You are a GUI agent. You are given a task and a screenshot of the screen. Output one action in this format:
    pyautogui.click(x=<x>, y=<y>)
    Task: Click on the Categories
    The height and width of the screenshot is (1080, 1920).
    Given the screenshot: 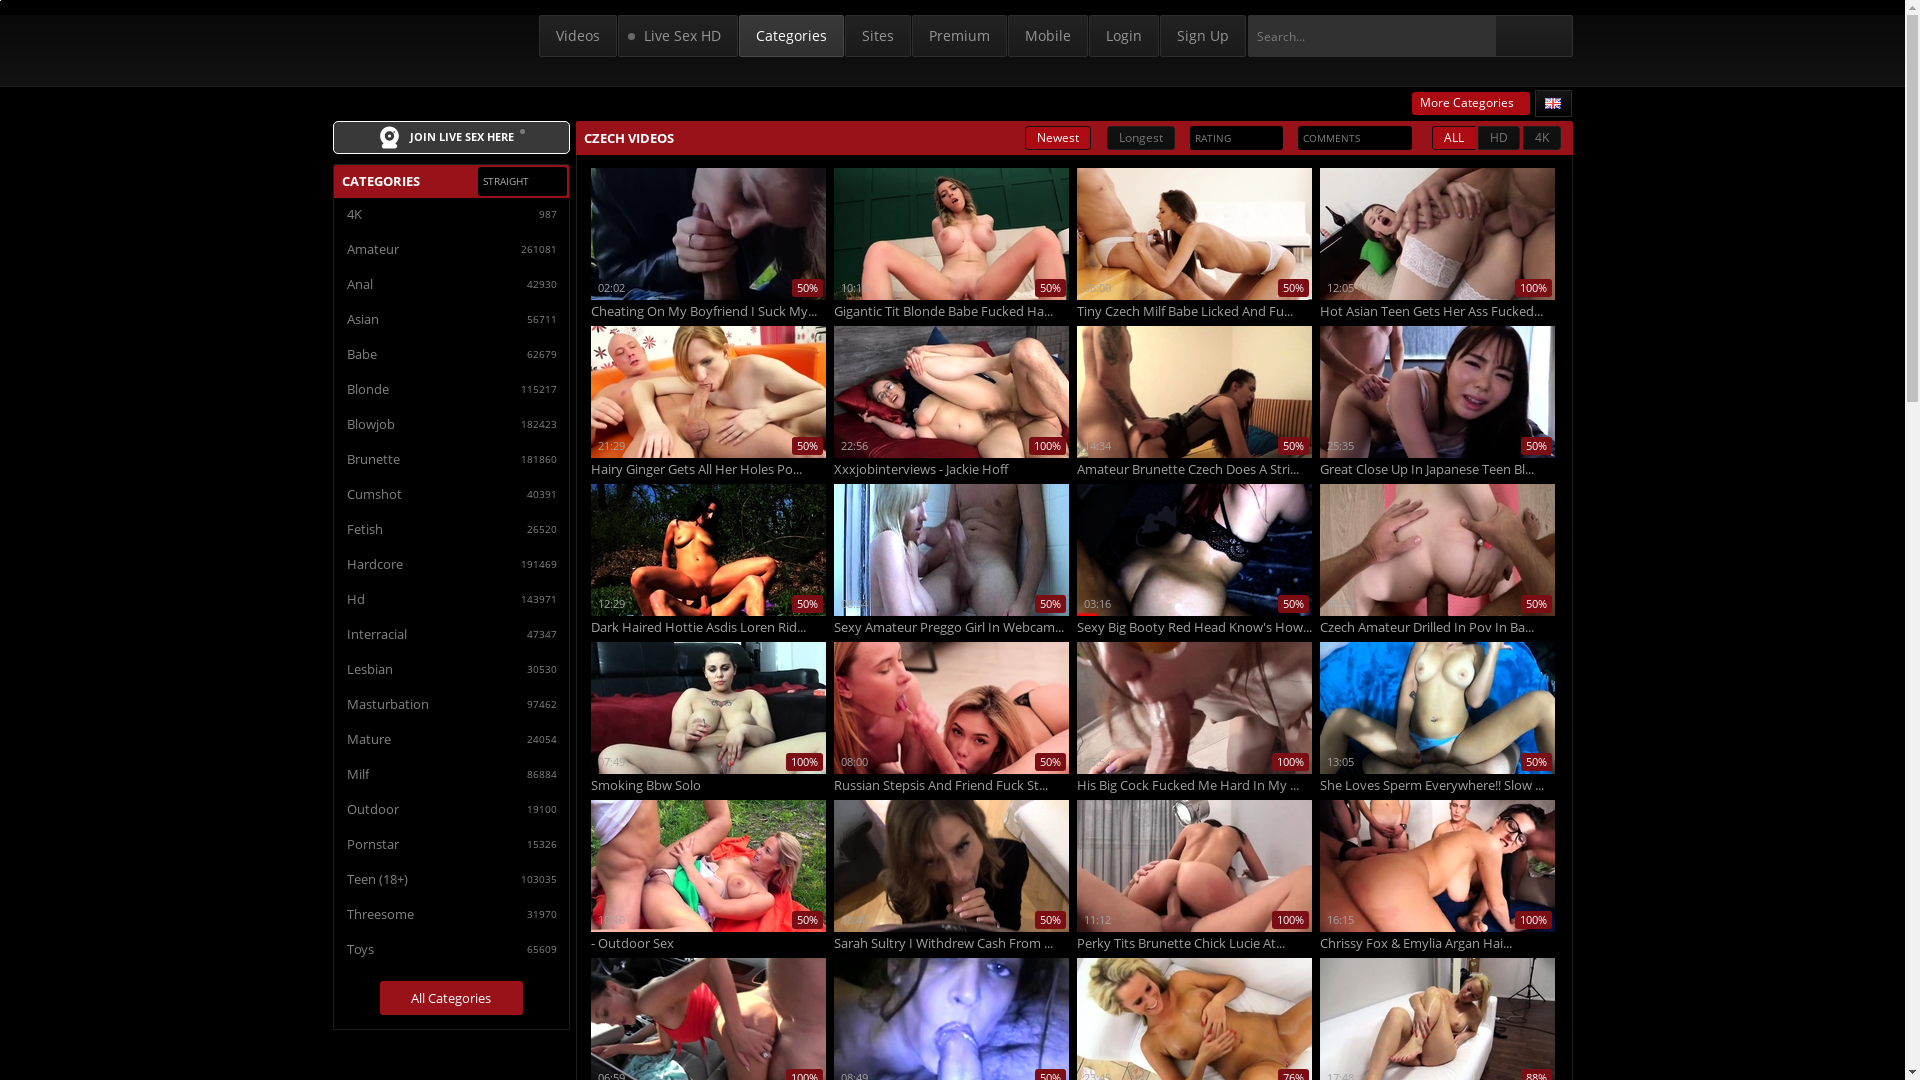 What is the action you would take?
    pyautogui.click(x=790, y=36)
    